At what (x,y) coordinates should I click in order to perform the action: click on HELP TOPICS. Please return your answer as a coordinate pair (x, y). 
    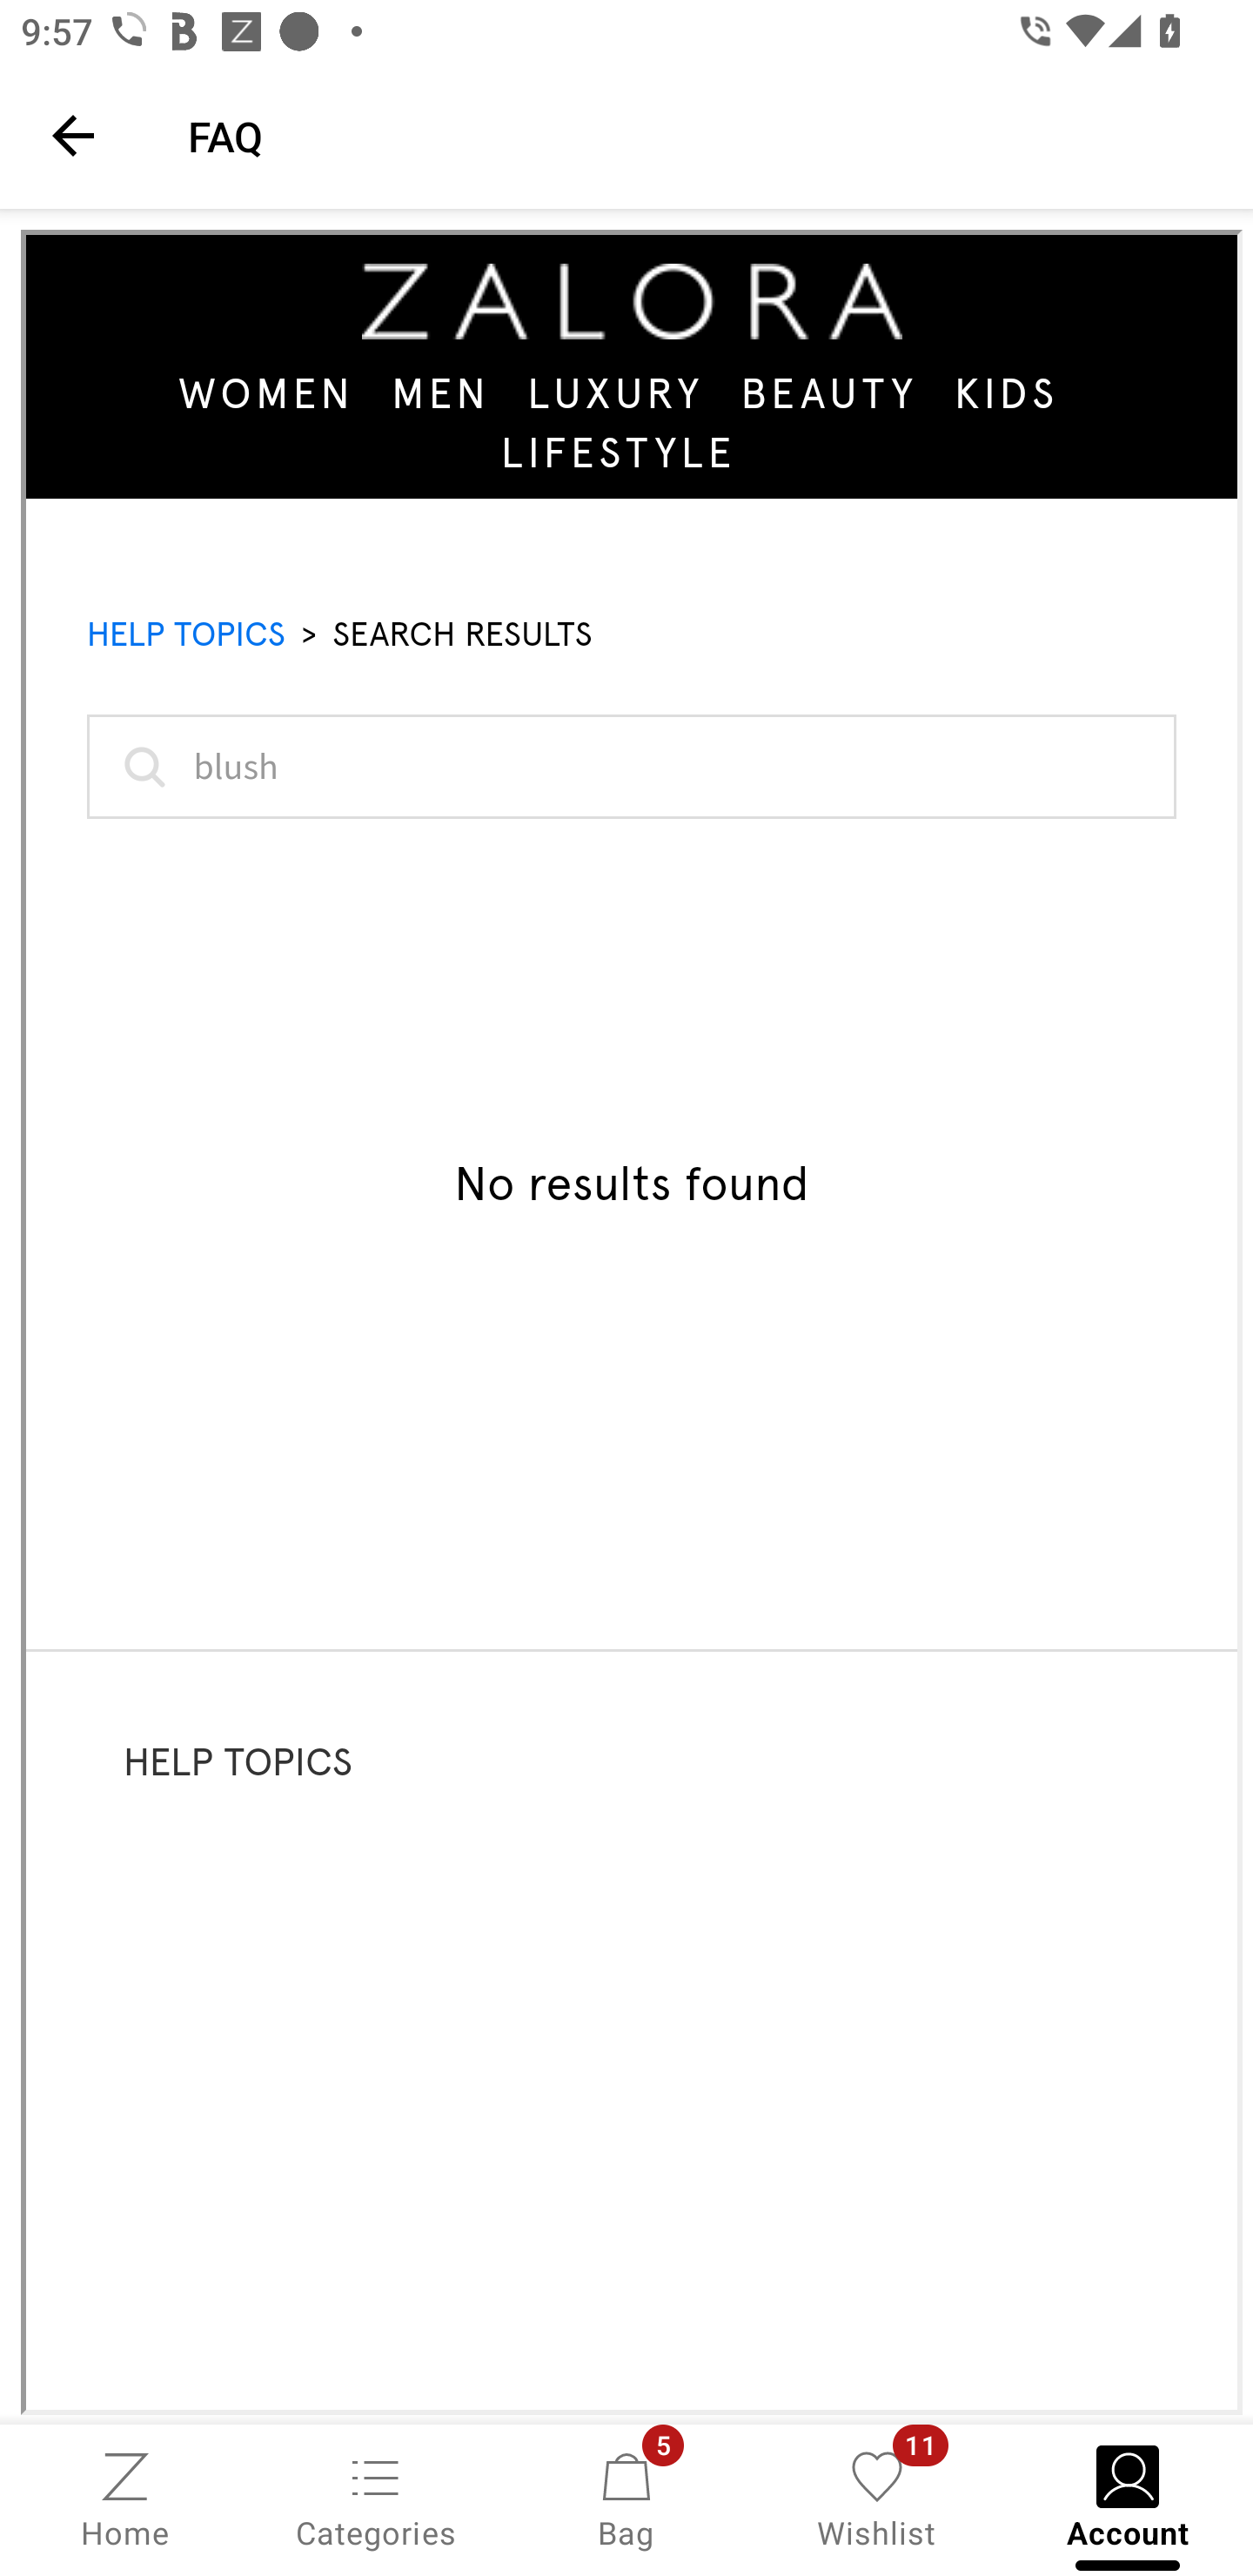
    Looking at the image, I should click on (238, 1761).